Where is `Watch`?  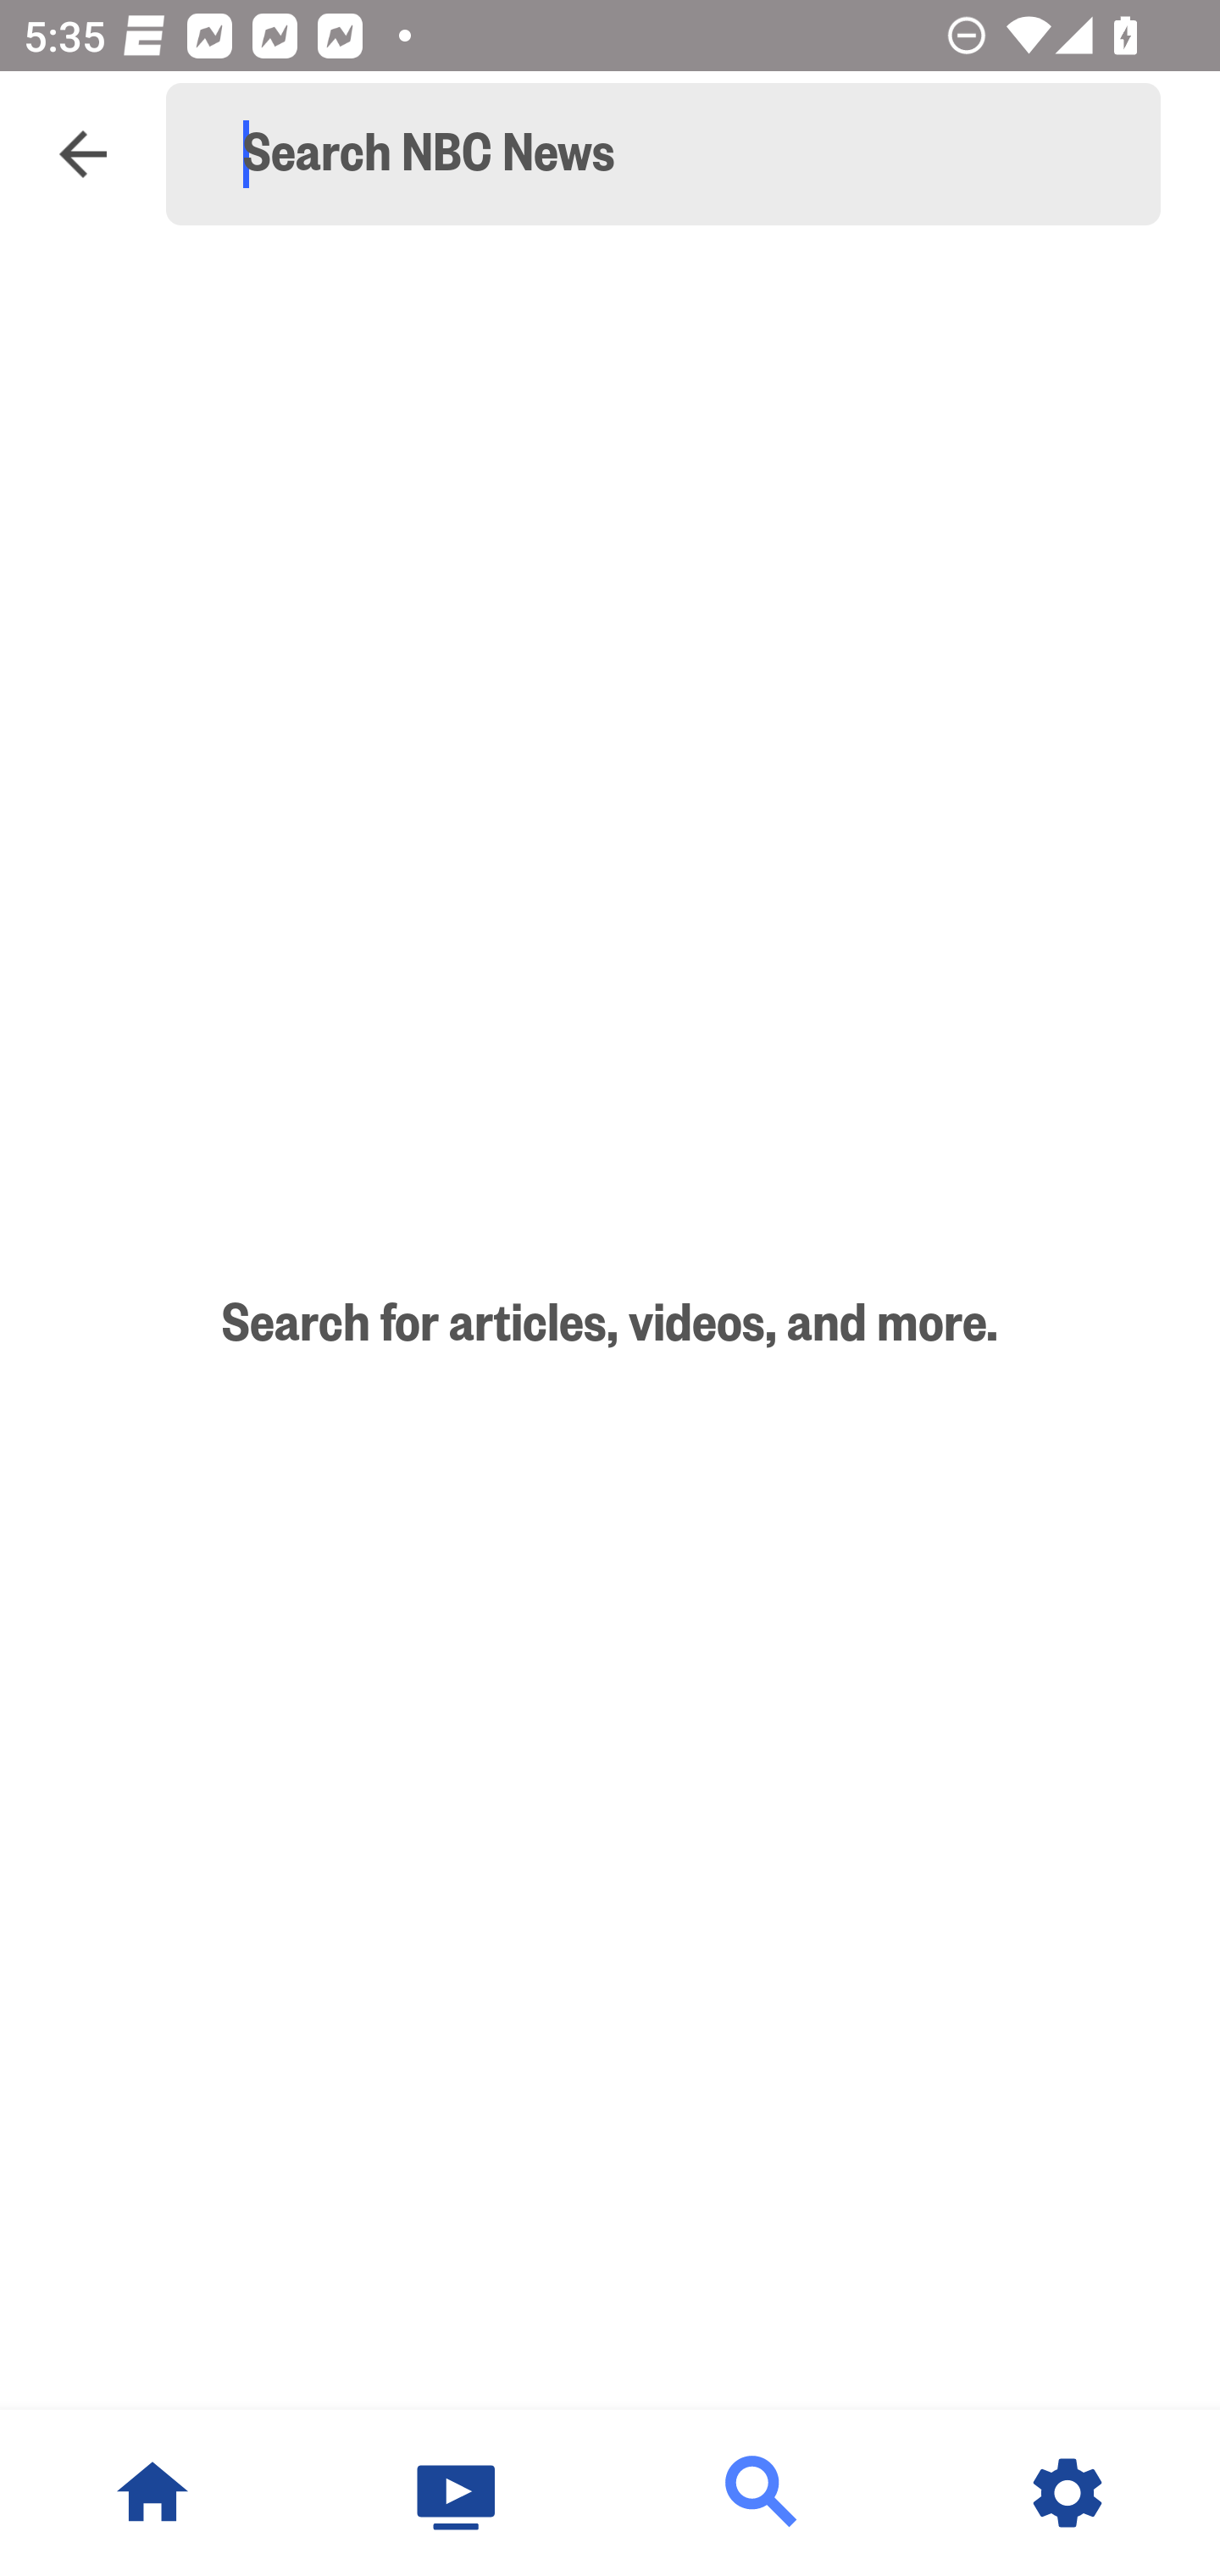 Watch is located at coordinates (457, 2493).